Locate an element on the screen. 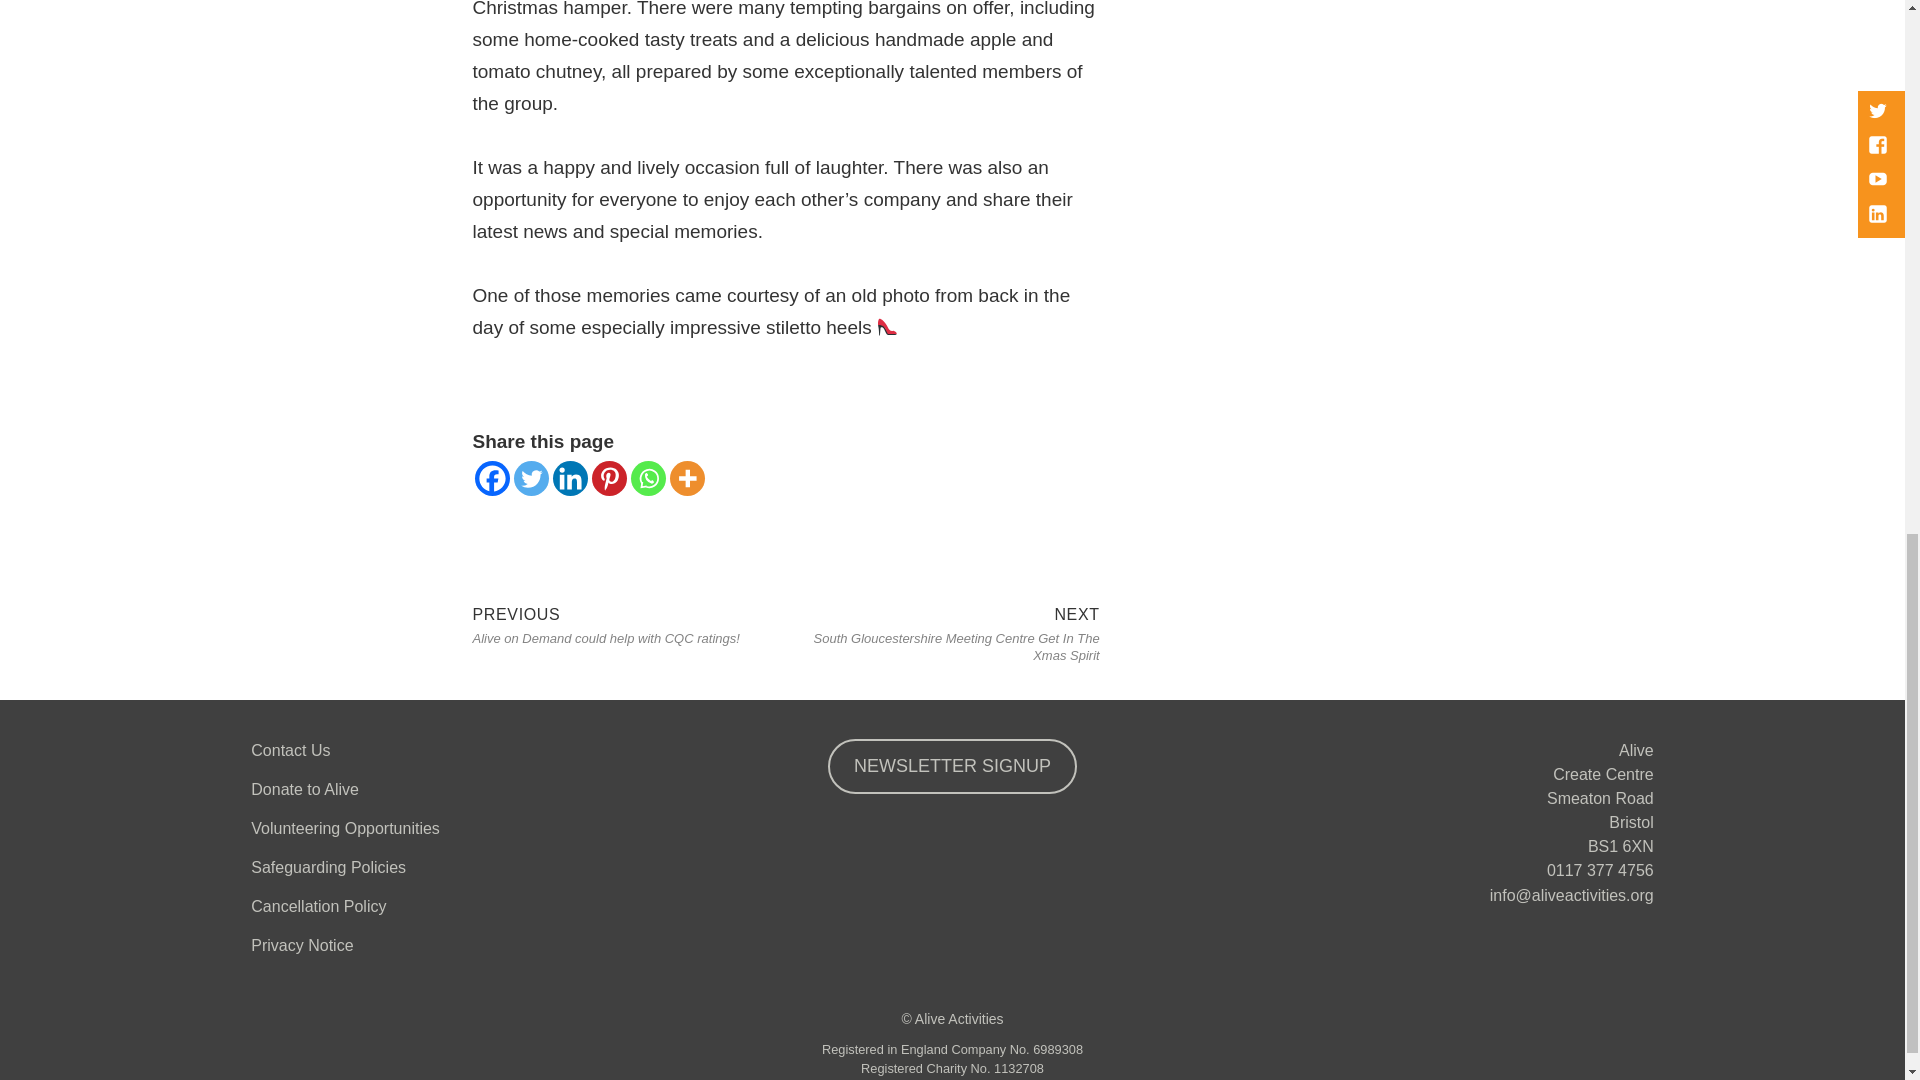 The image size is (1920, 1080). Linkedin is located at coordinates (570, 478).